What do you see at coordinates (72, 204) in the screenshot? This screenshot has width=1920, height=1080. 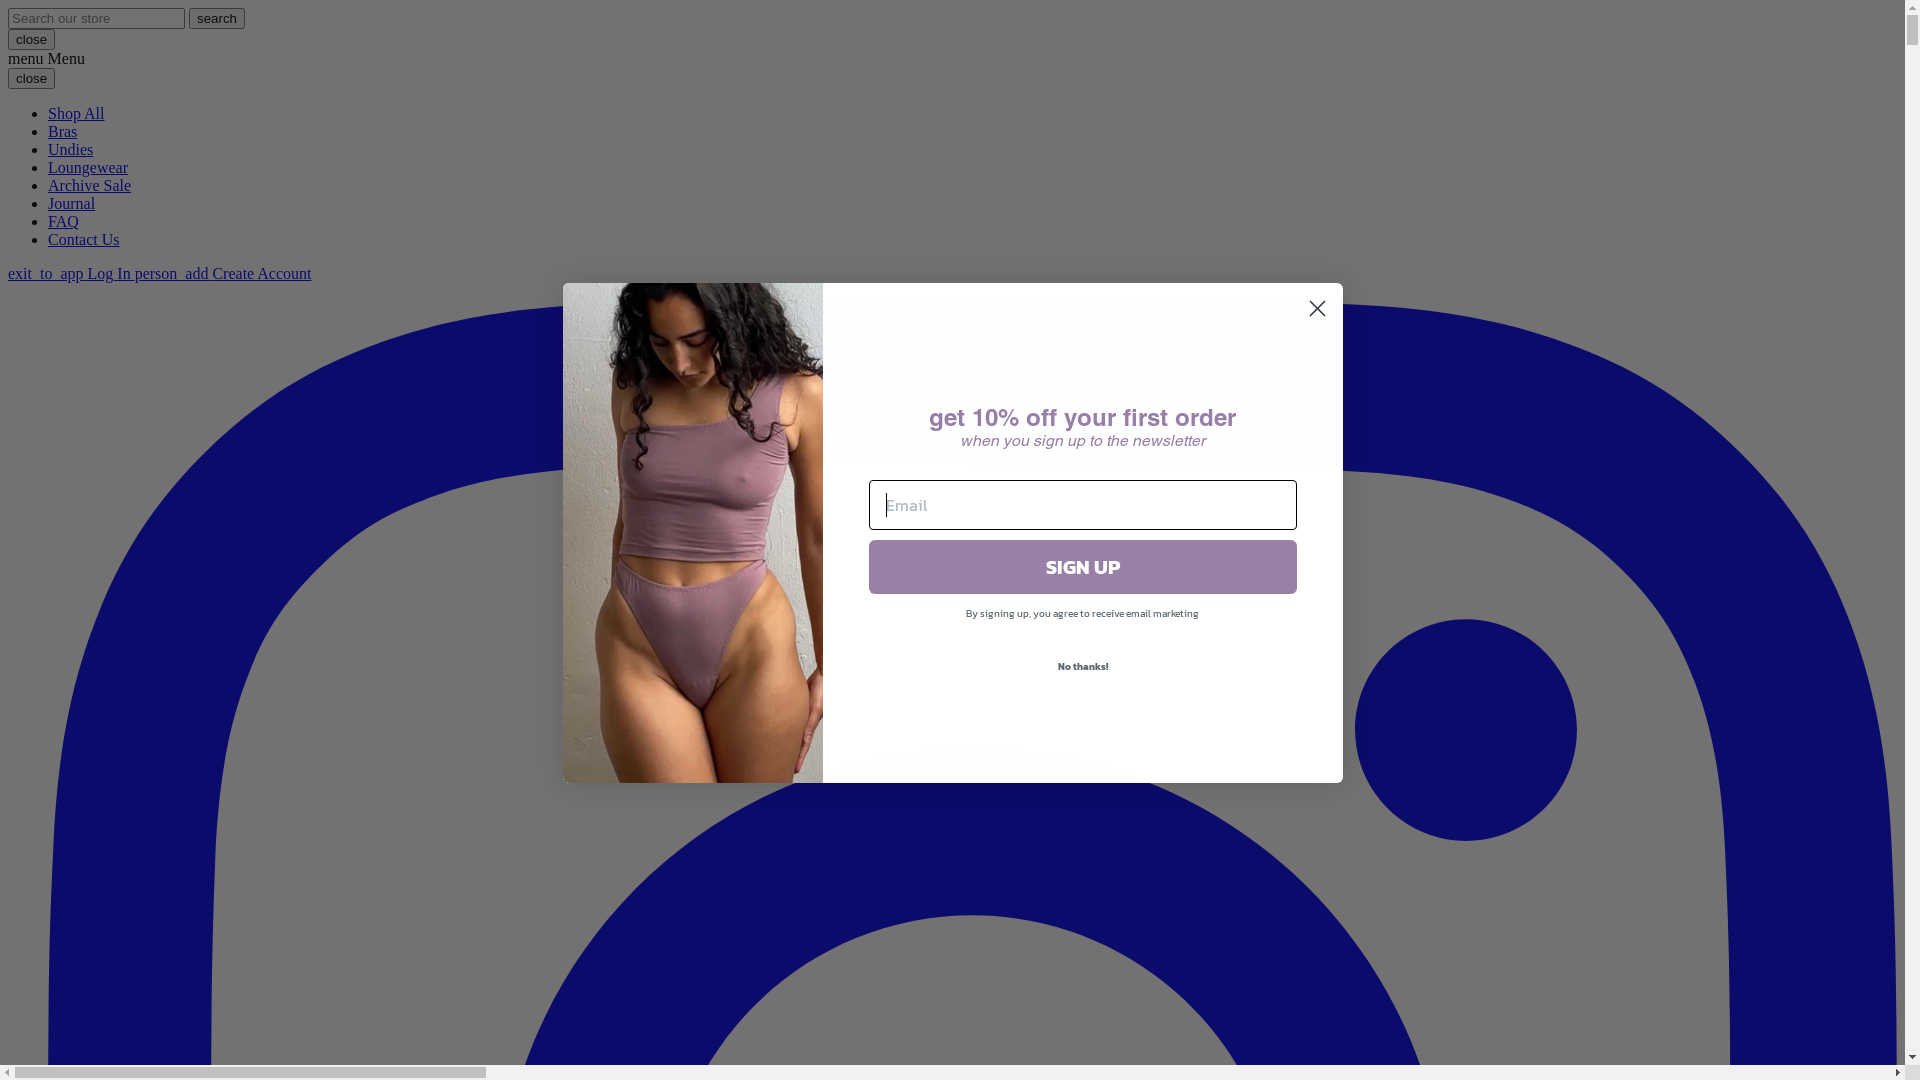 I see `Journal` at bounding box center [72, 204].